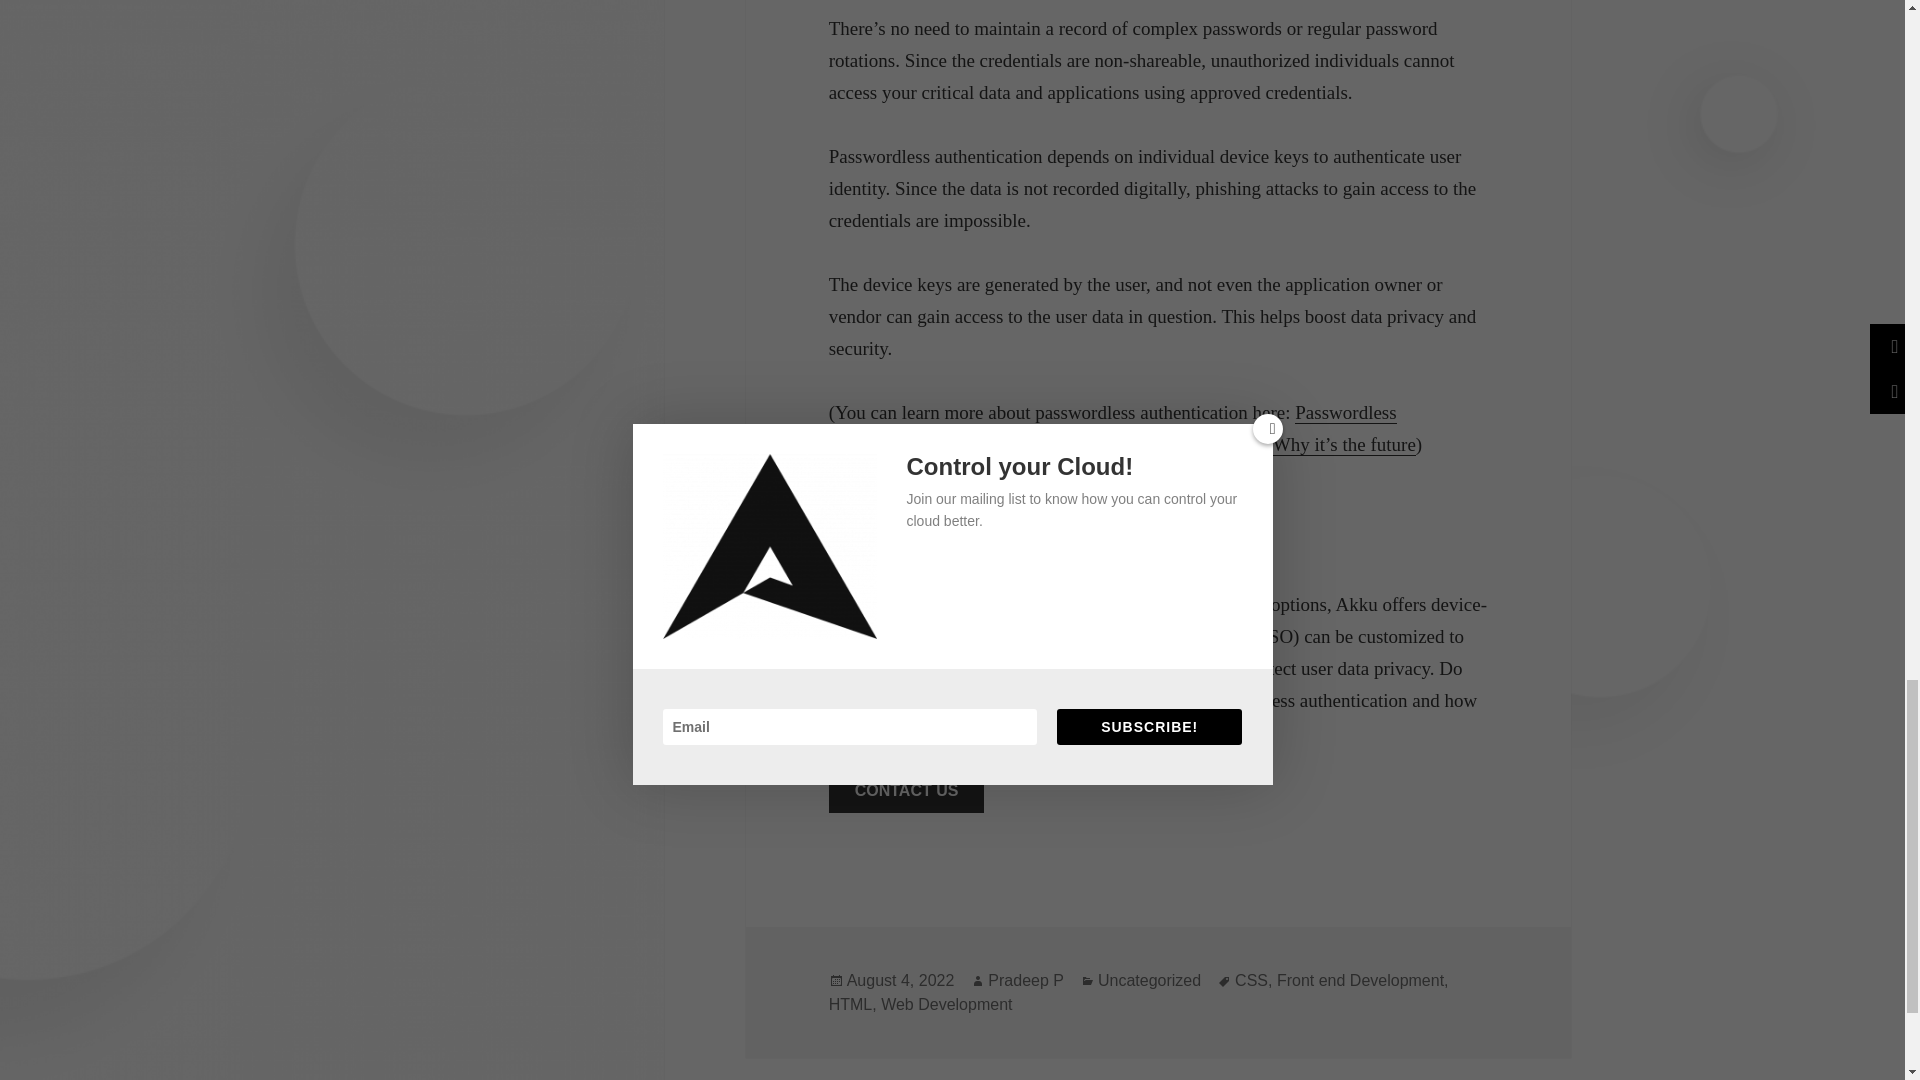 The width and height of the screenshot is (1920, 1080). Describe the element at coordinates (1150, 981) in the screenshot. I see `Uncategorized` at that location.